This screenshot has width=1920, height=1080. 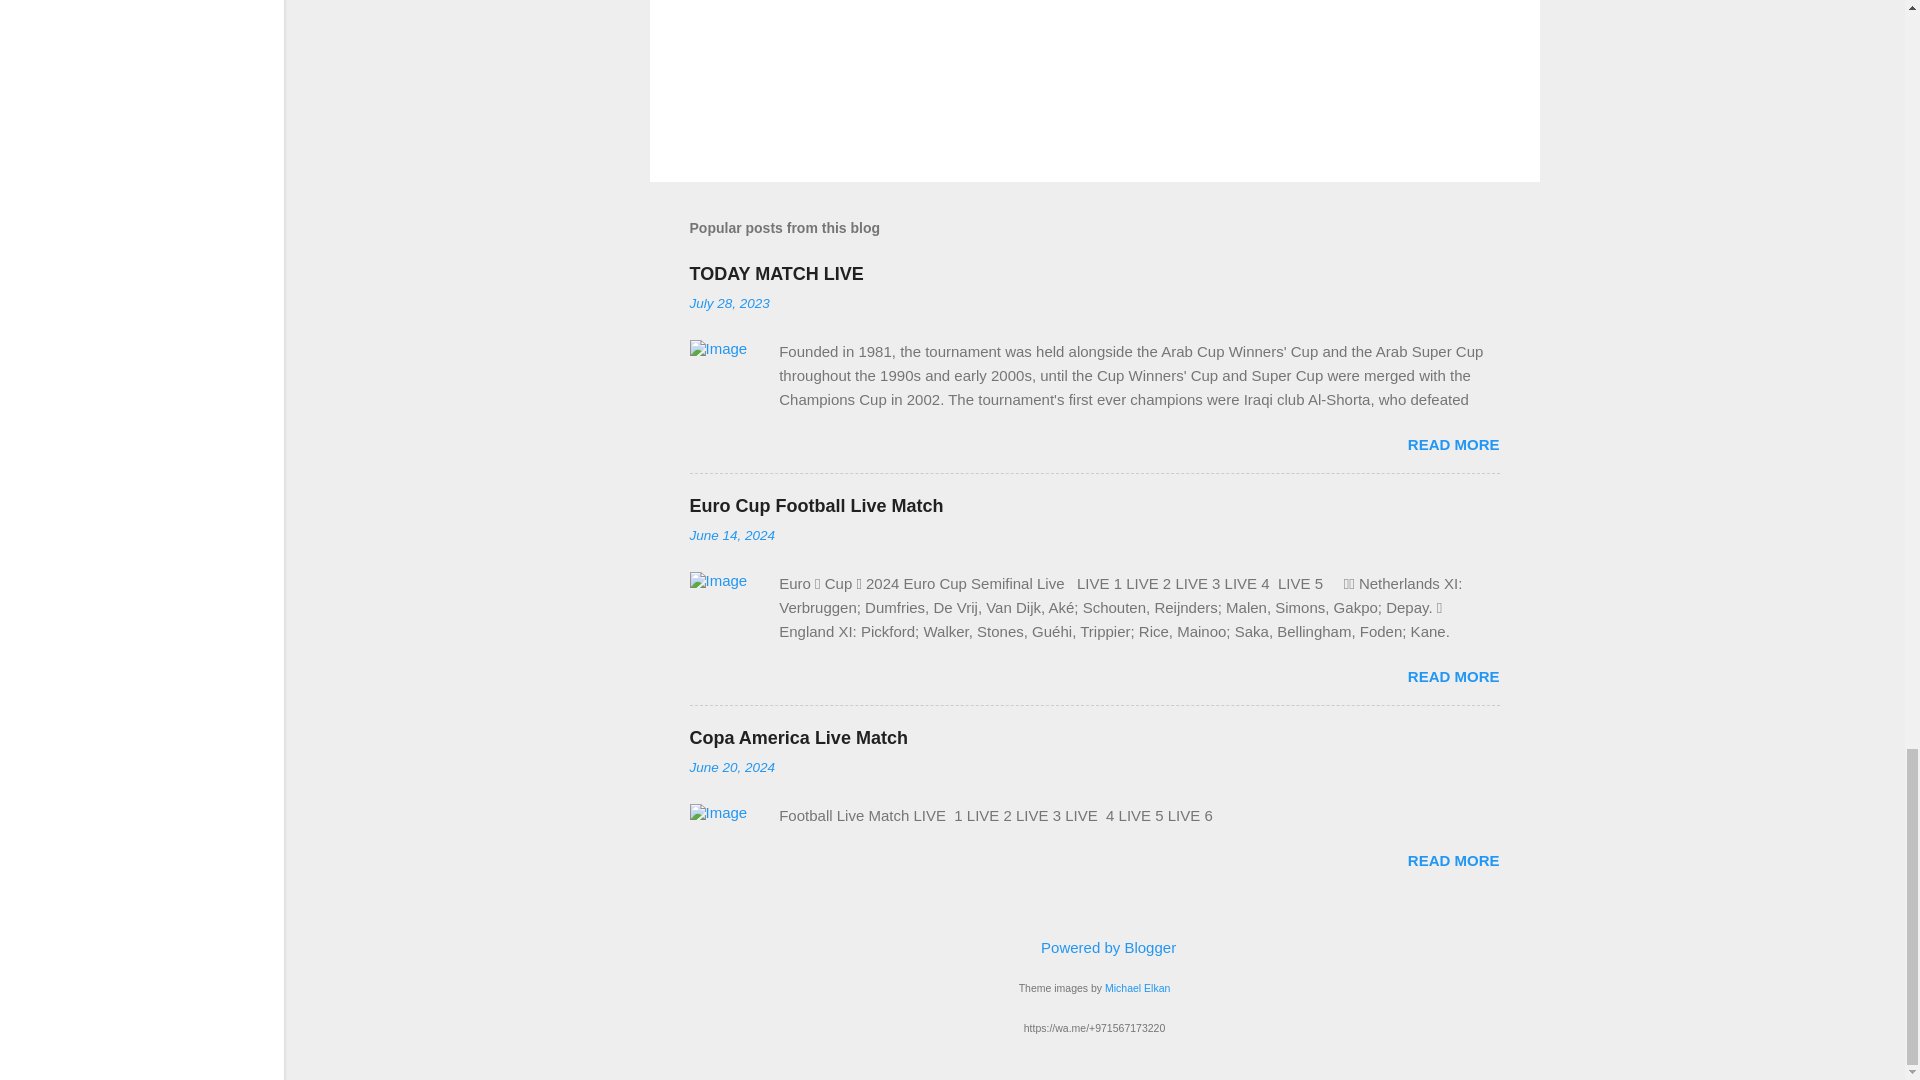 I want to click on READ MORE, so click(x=1453, y=676).